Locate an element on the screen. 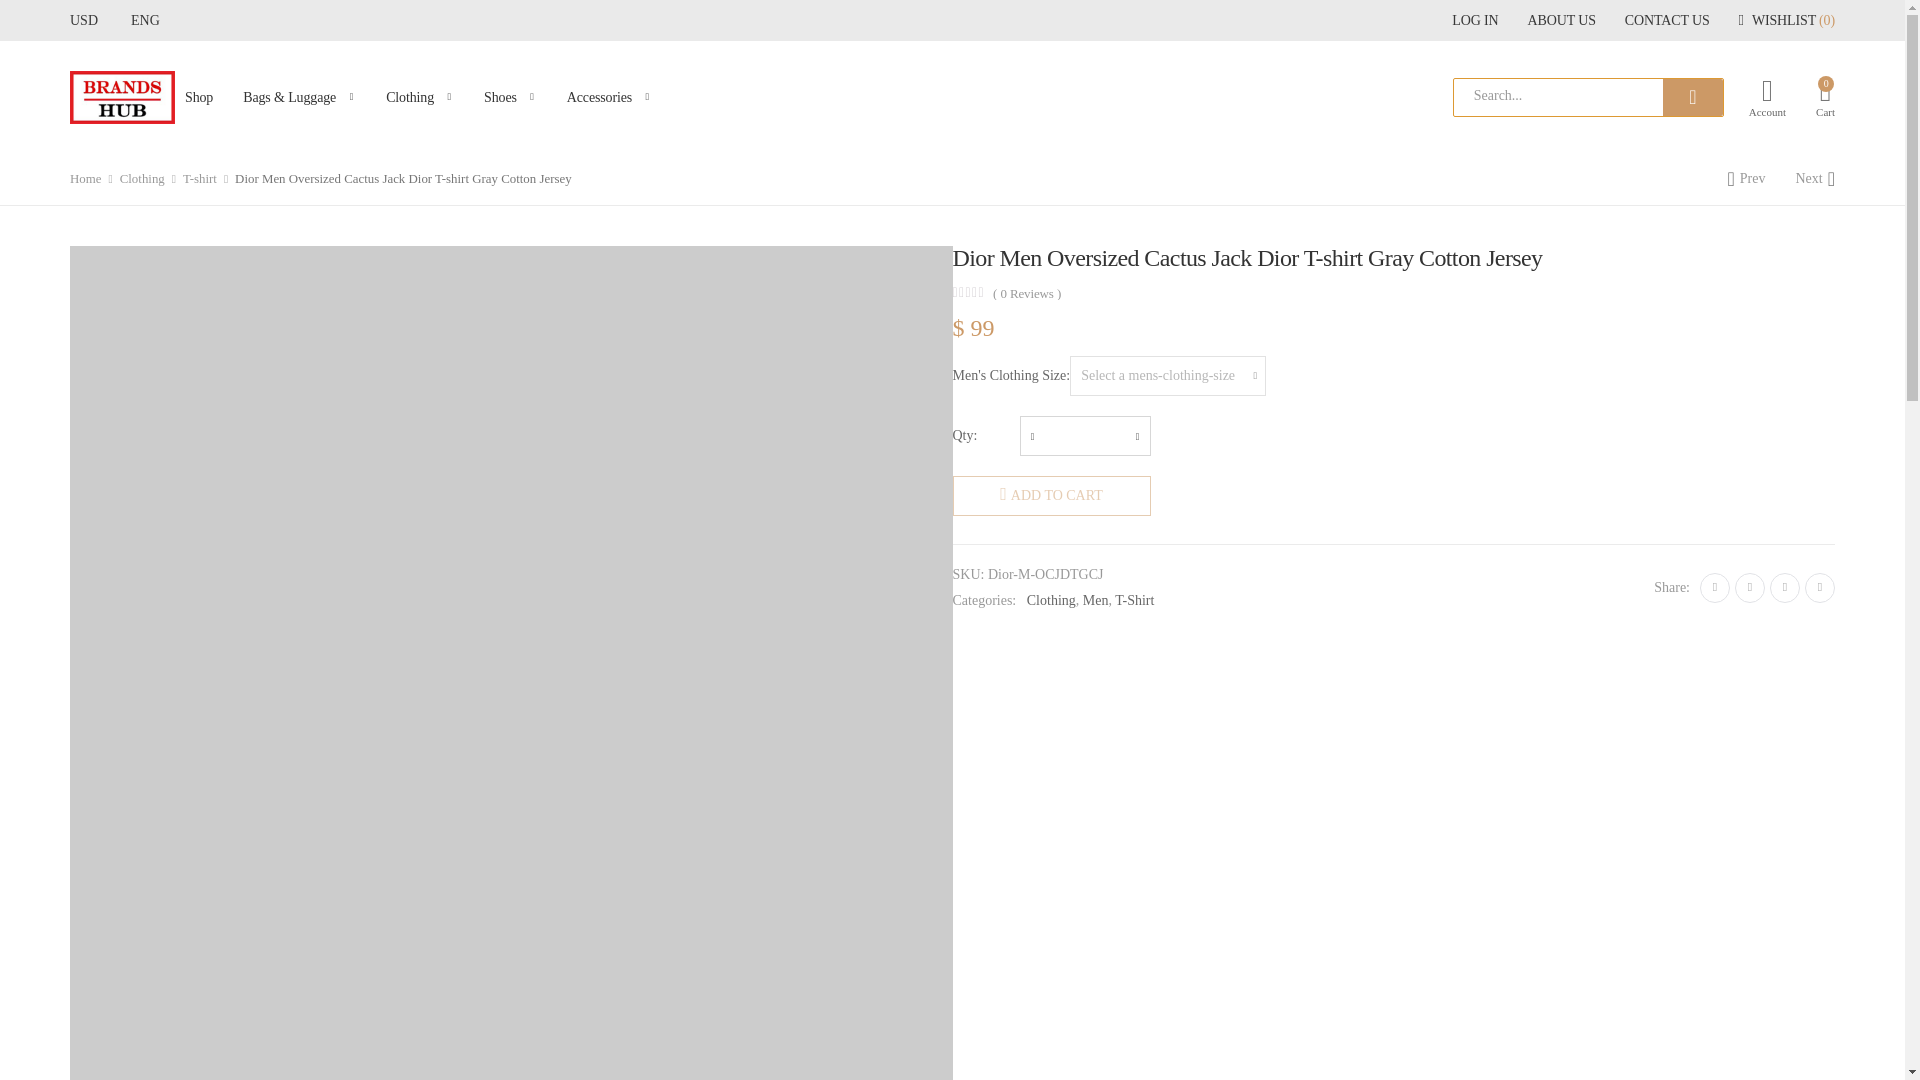  USD is located at coordinates (92, 20).